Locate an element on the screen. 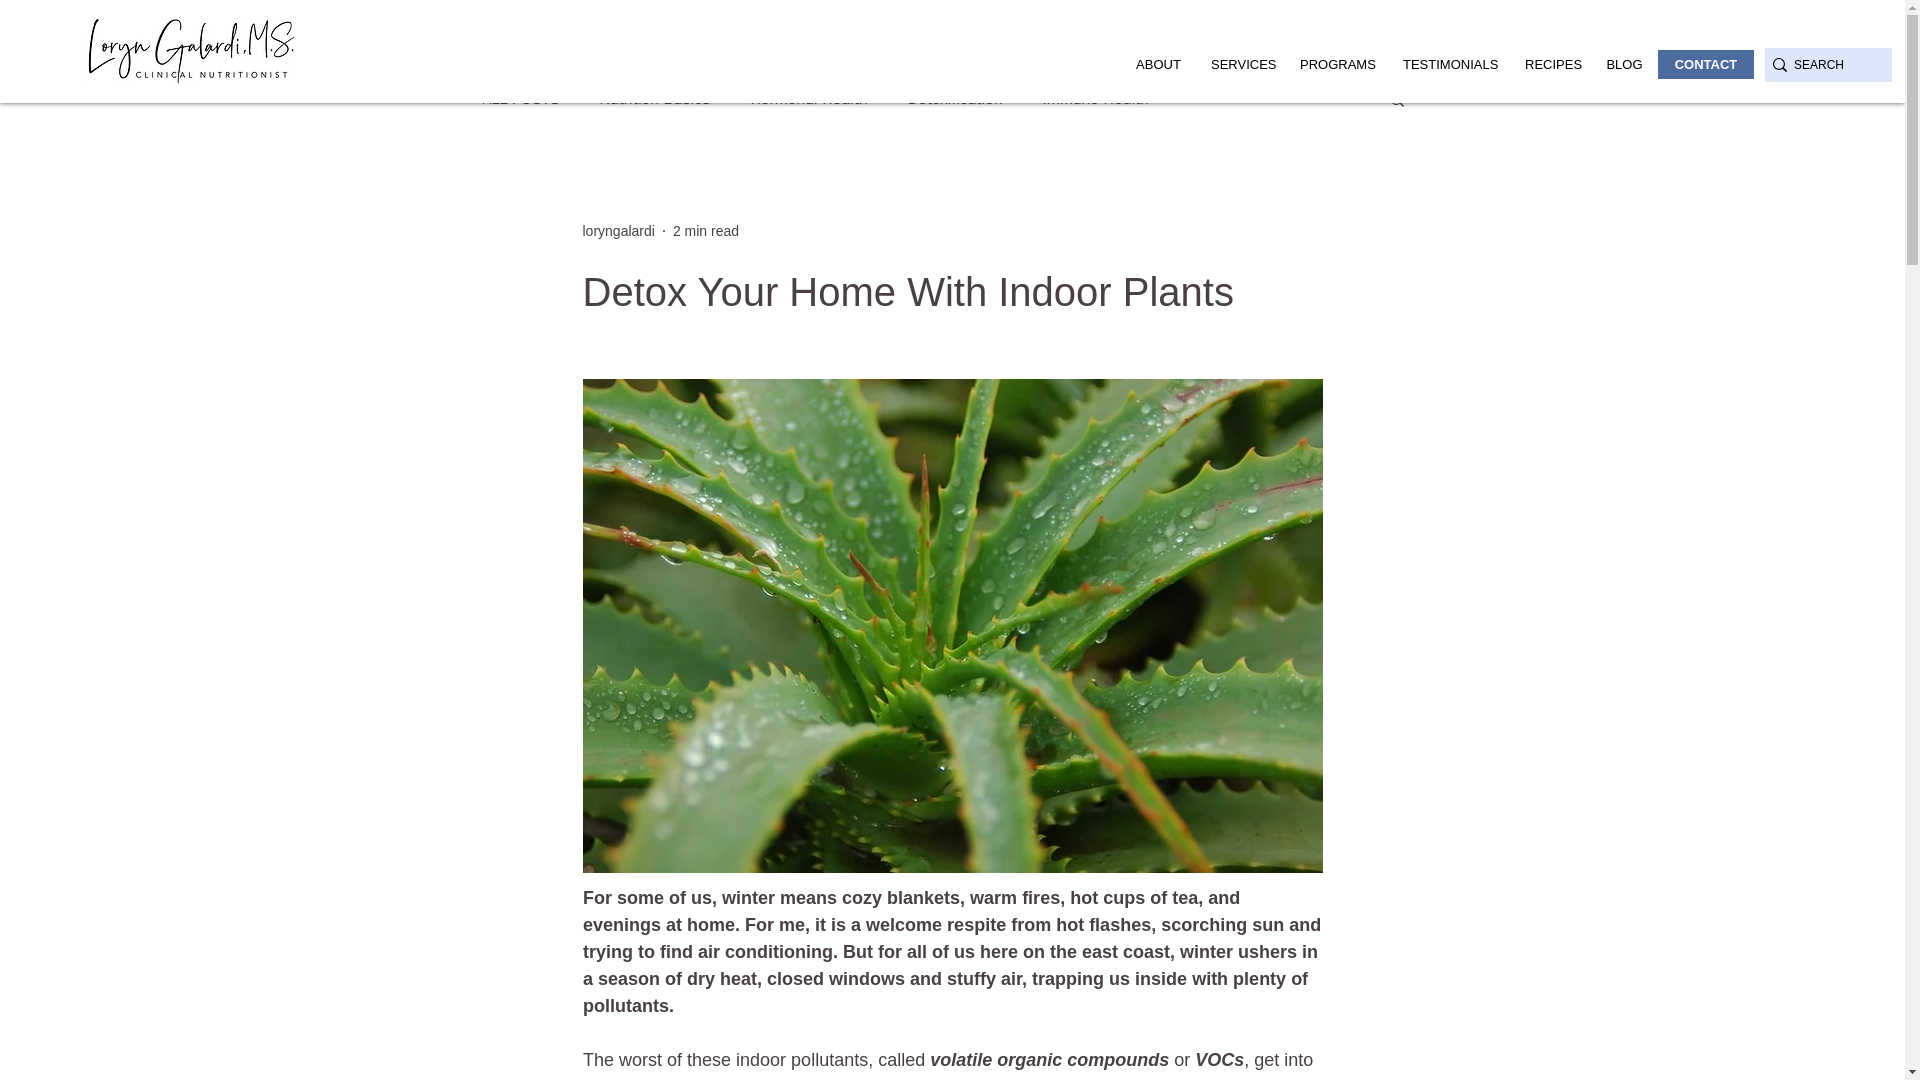  ABOUT is located at coordinates (1158, 64).